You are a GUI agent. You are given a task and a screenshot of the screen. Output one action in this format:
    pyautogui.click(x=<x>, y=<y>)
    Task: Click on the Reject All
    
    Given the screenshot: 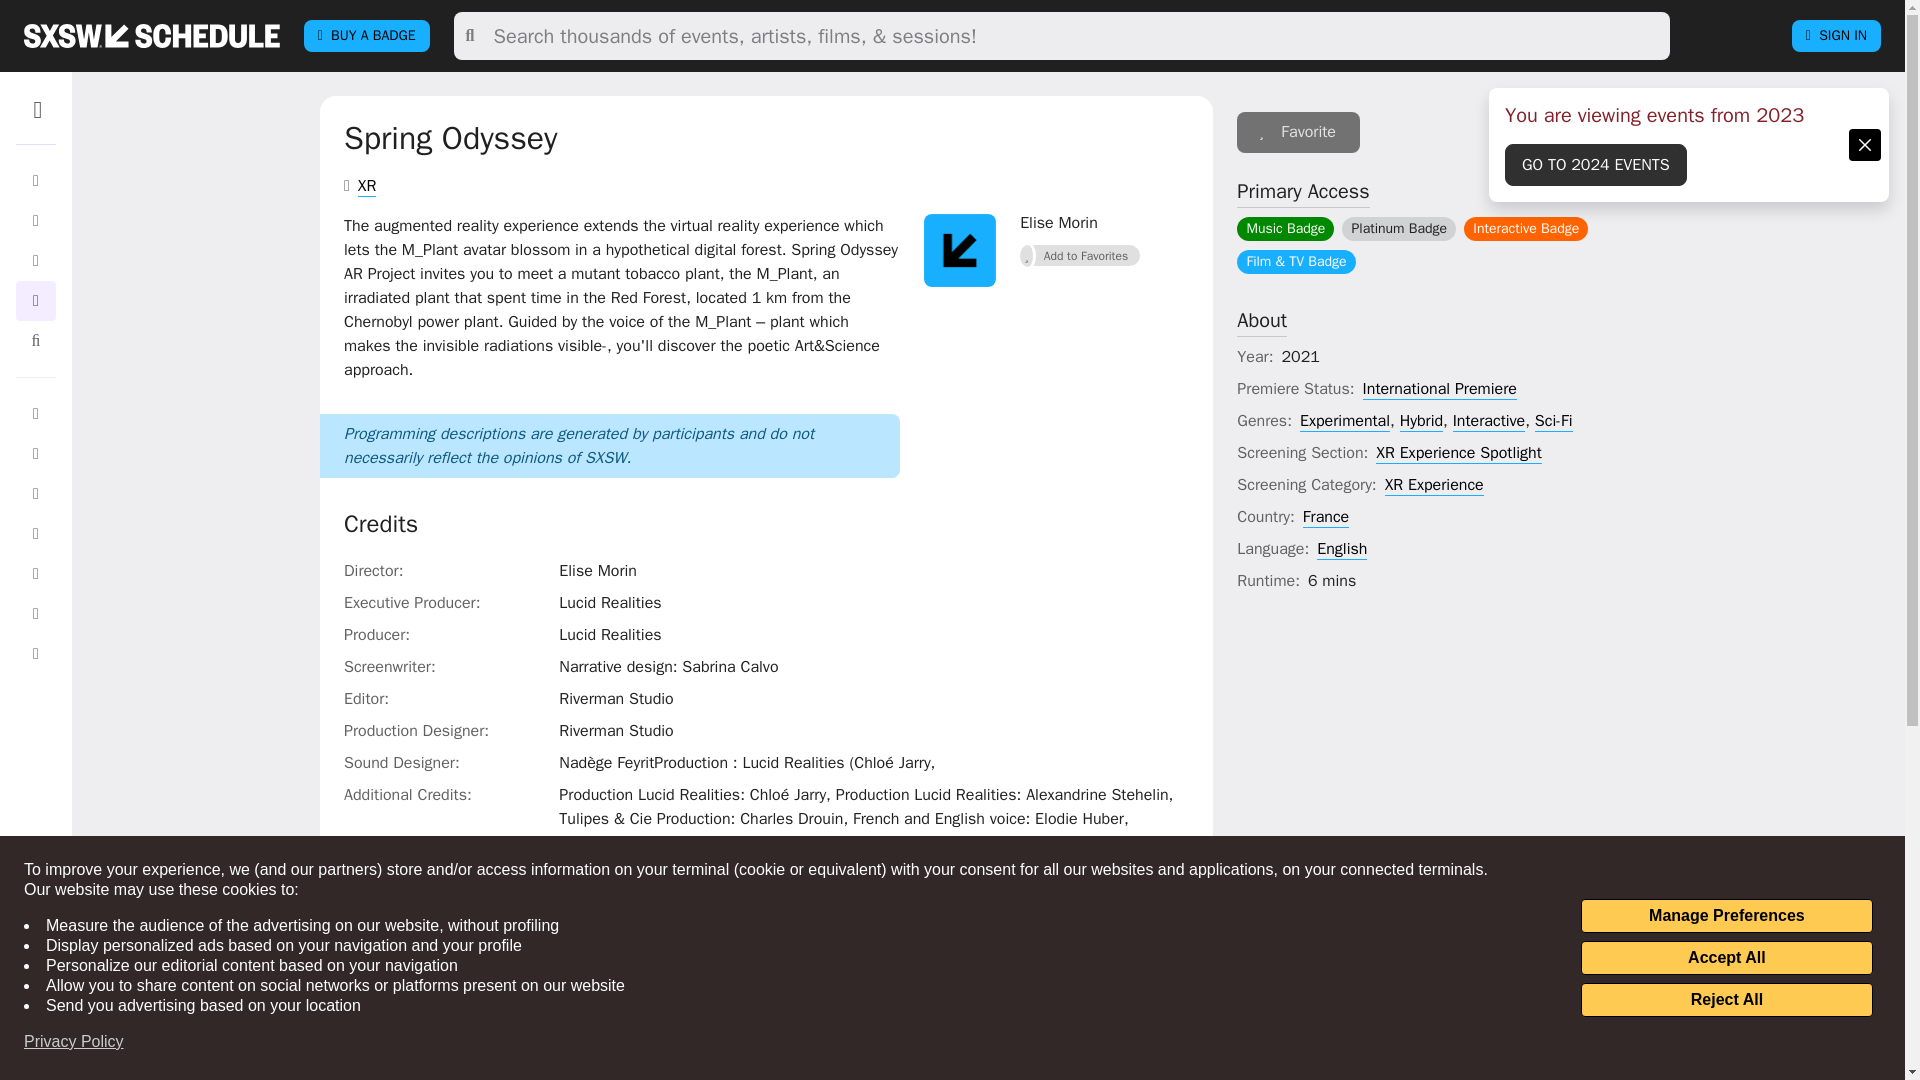 What is the action you would take?
    pyautogui.click(x=1726, y=1000)
    